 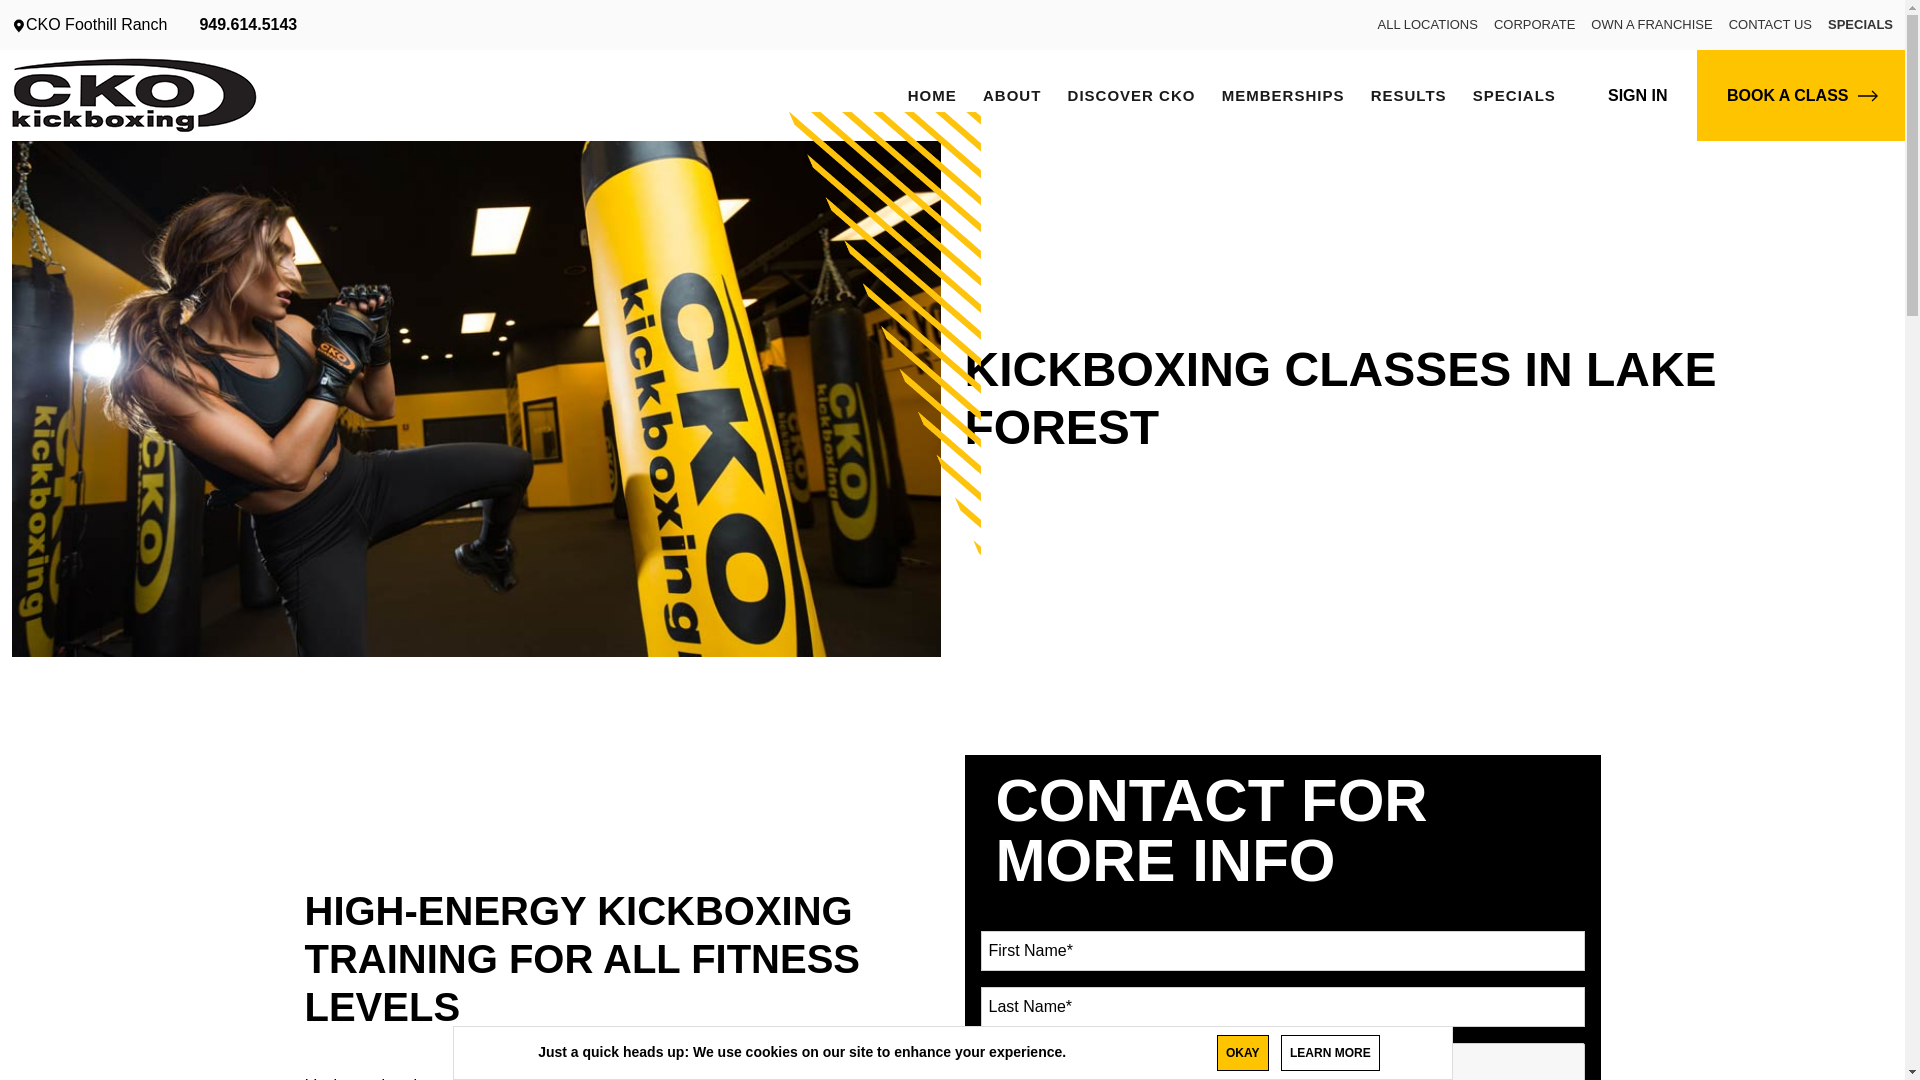 I want to click on CONTACT US, so click(x=1770, y=24).